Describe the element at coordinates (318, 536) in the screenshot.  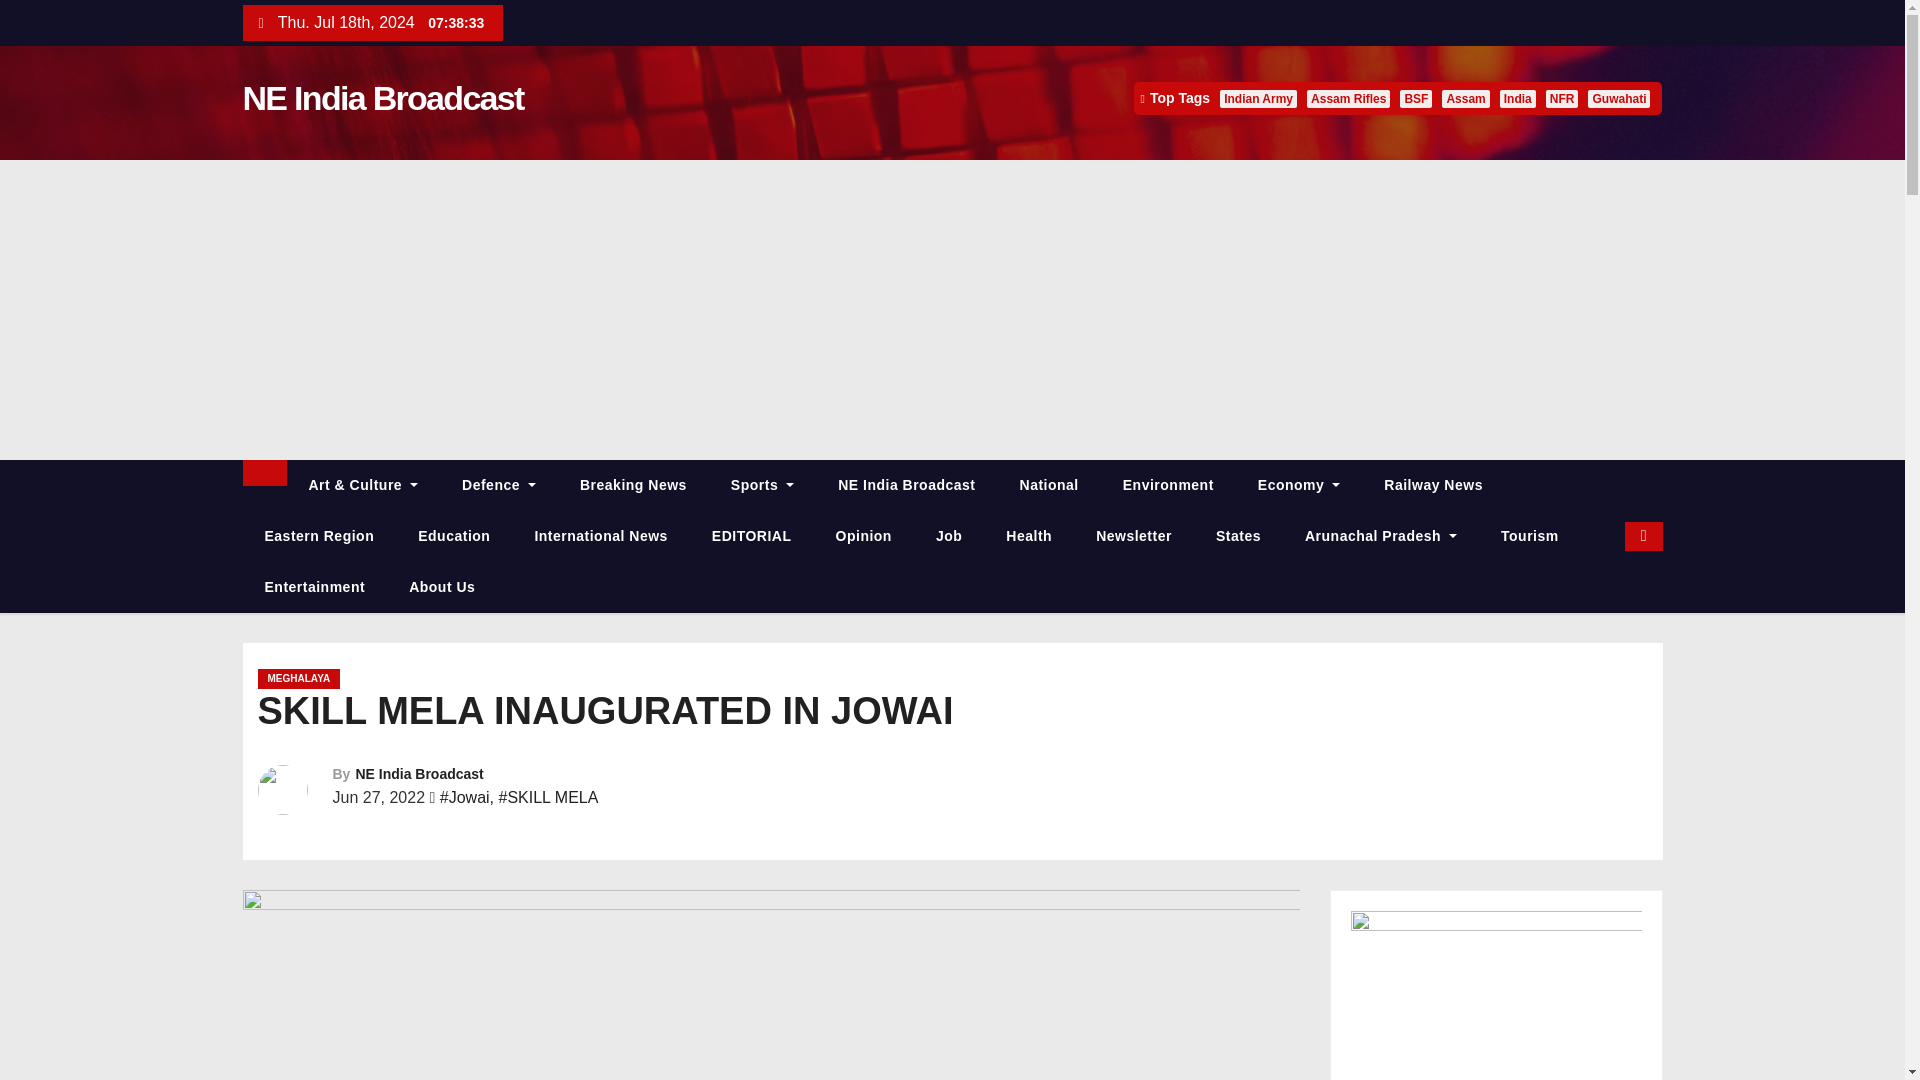
I see `Eastern Region` at that location.